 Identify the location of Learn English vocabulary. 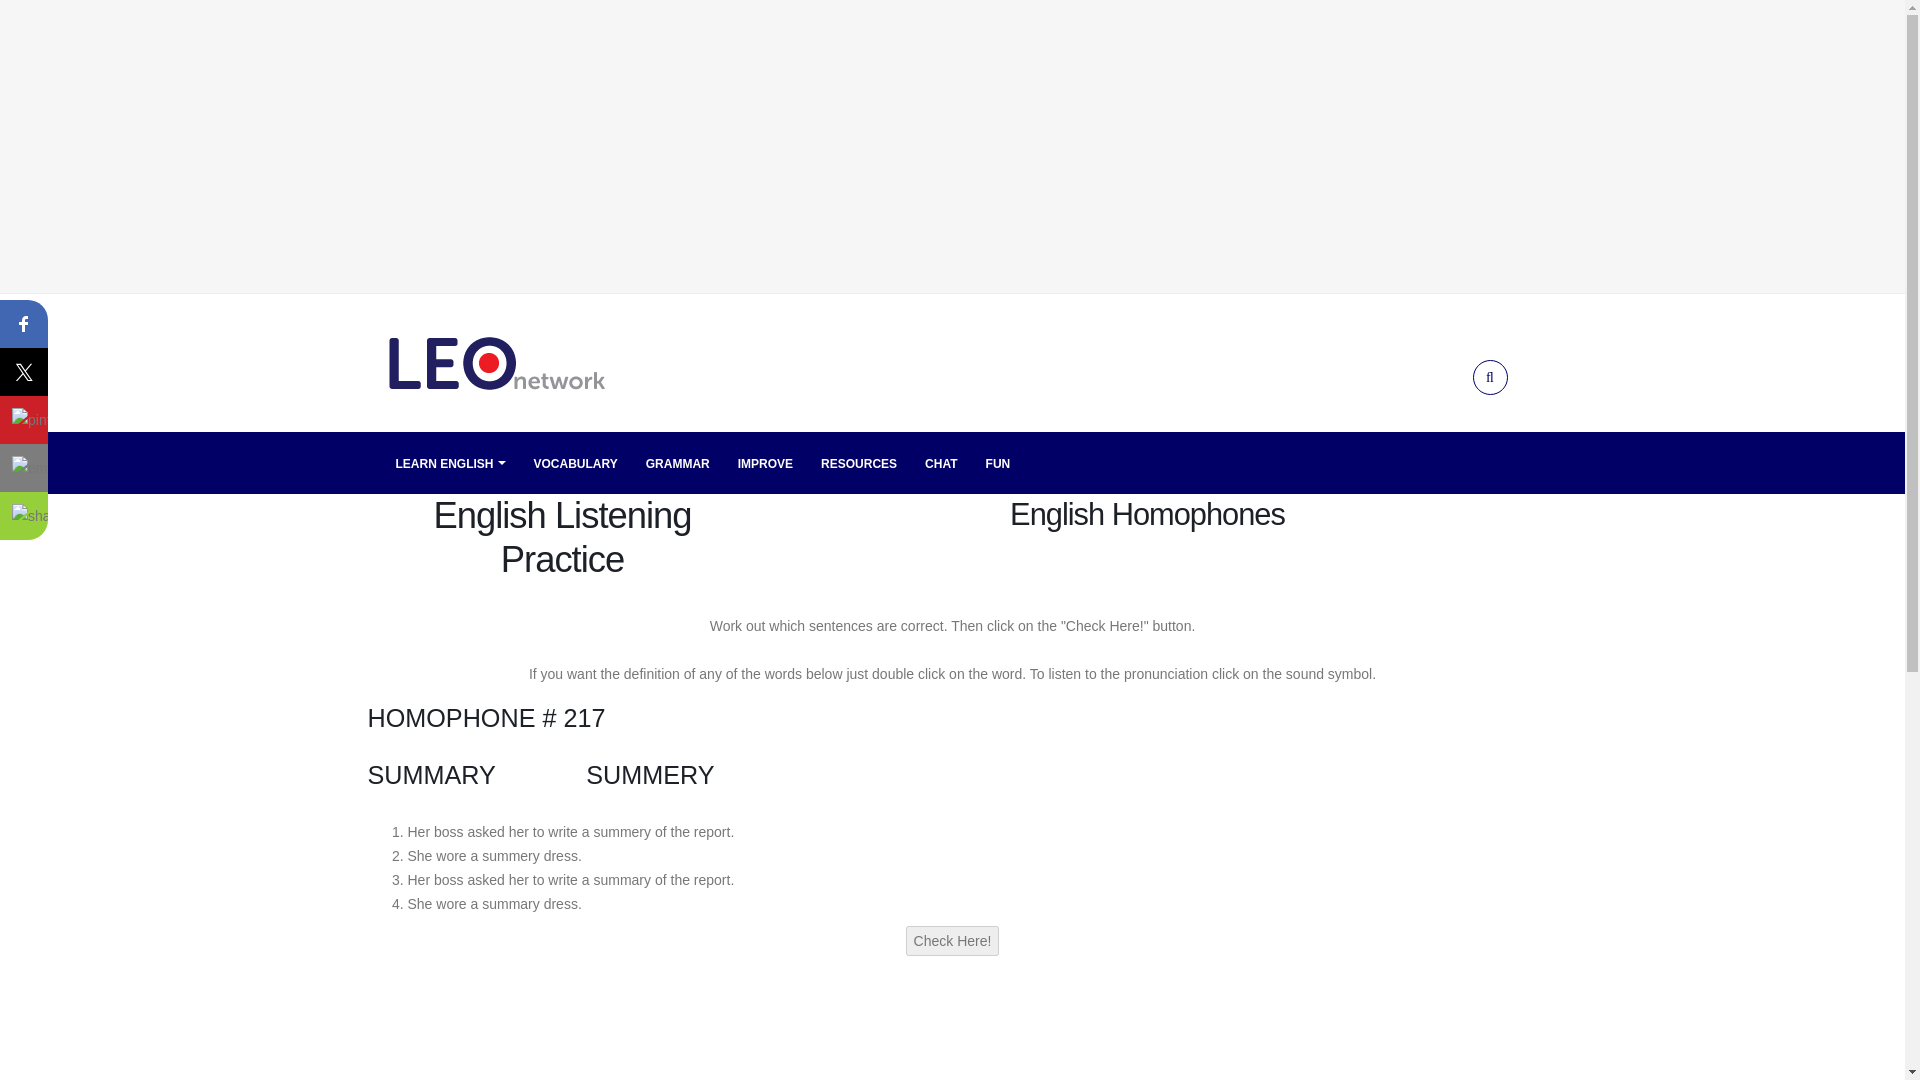
(576, 463).